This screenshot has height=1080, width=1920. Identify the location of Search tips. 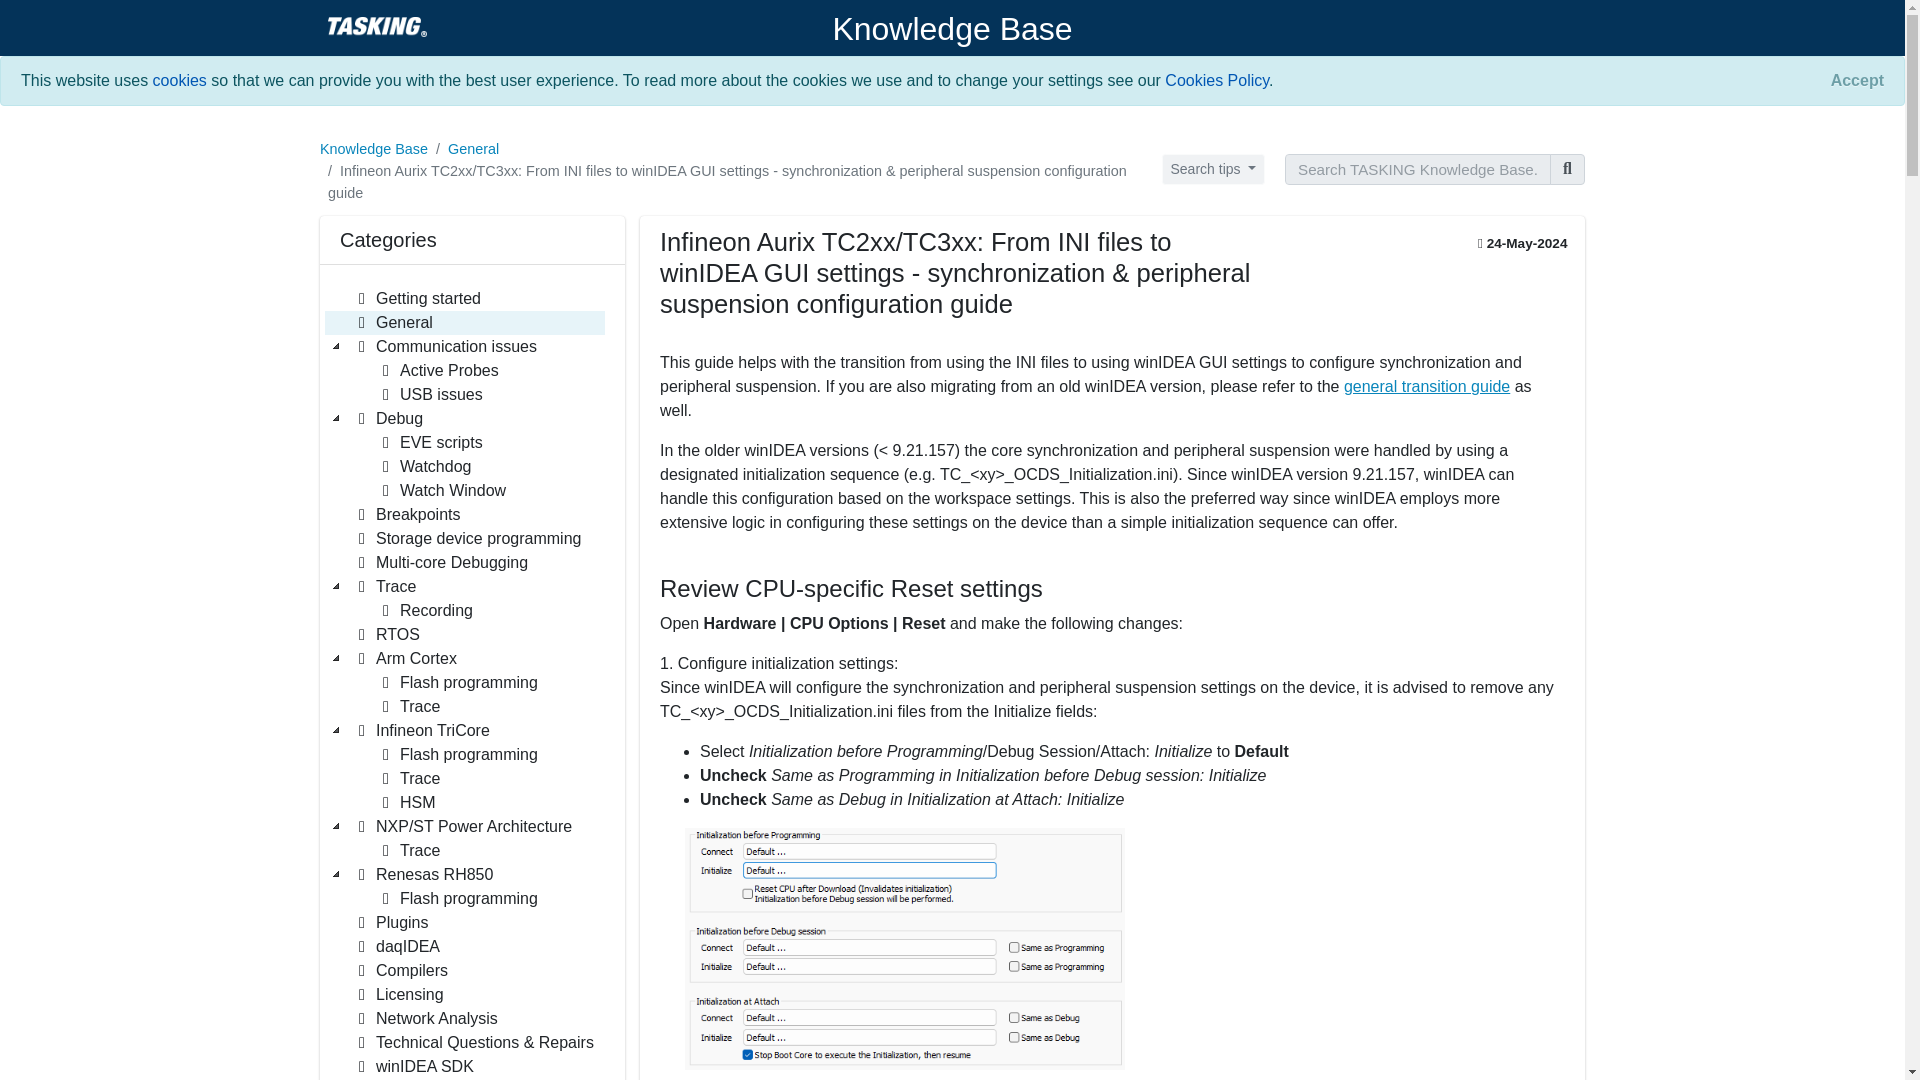
(1213, 169).